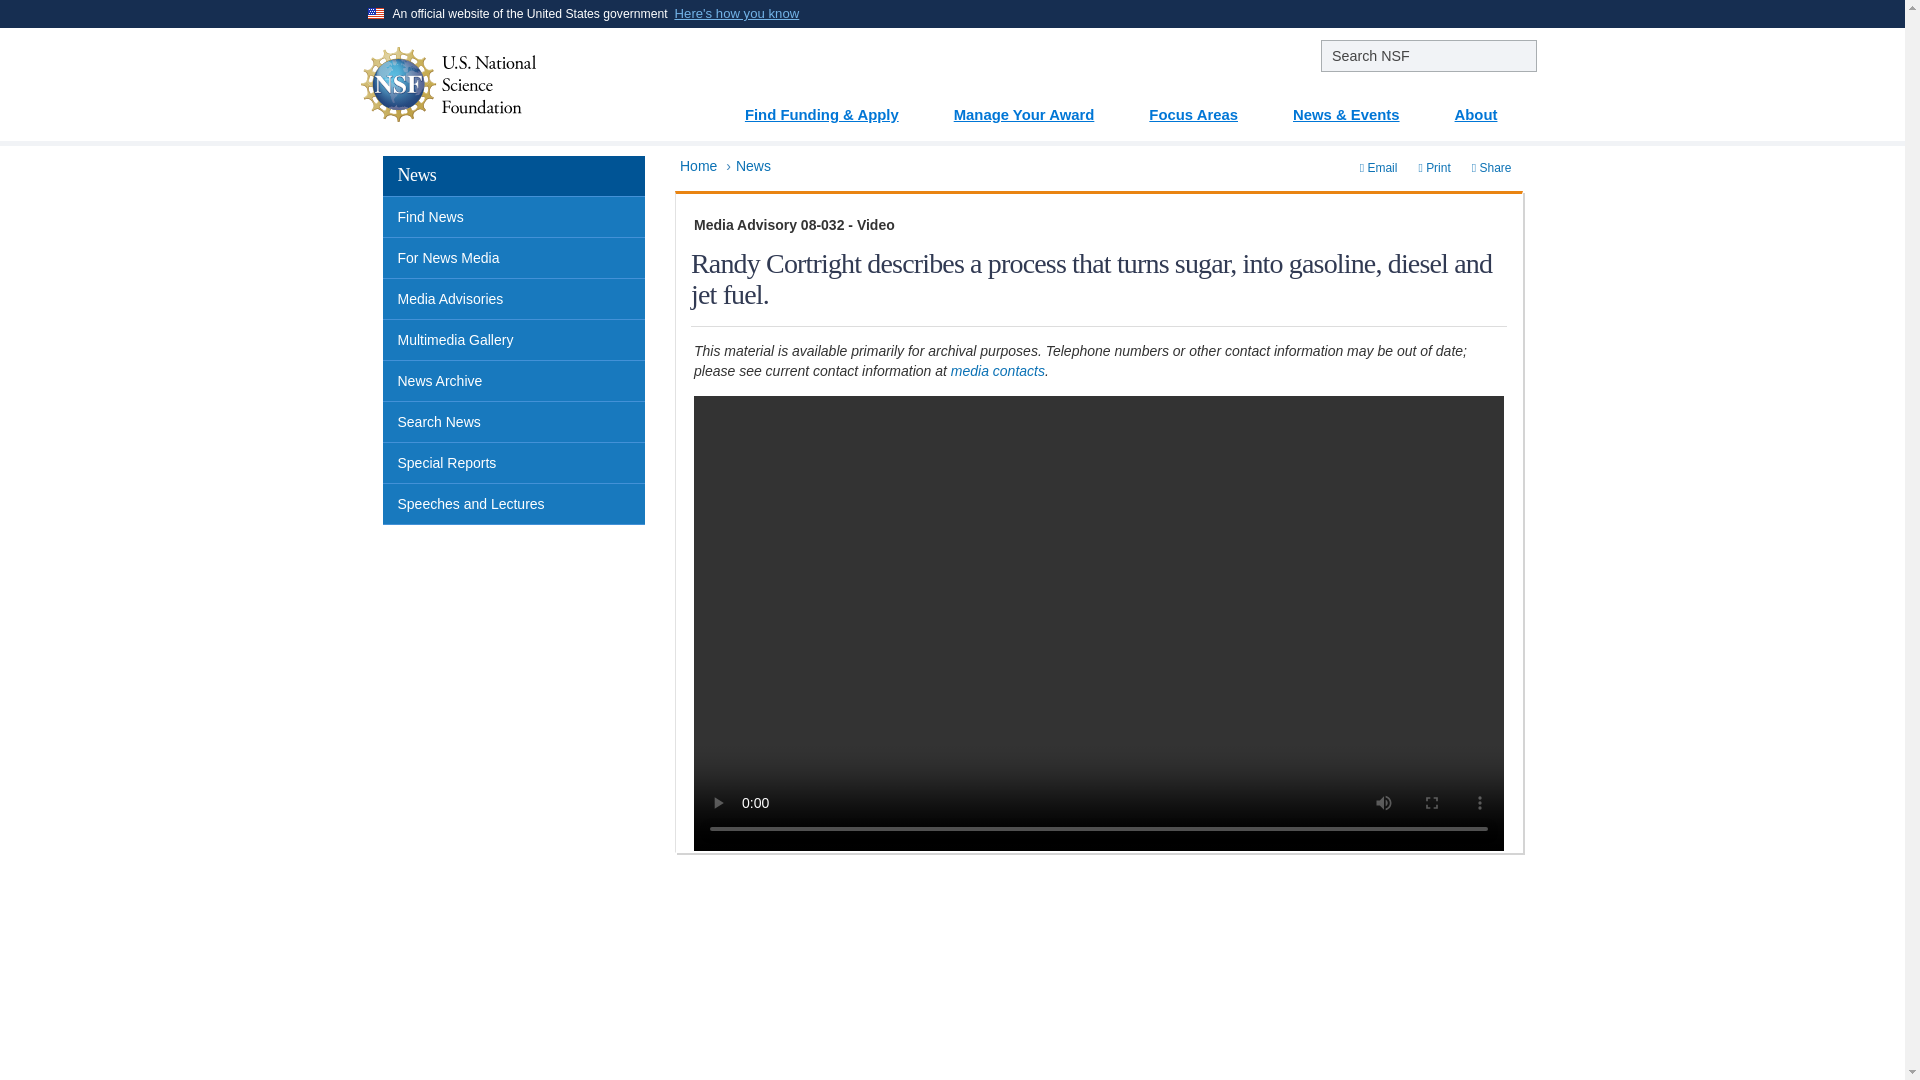 Image resolution: width=1920 pixels, height=1080 pixels. Describe the element at coordinates (1036, 107) in the screenshot. I see `Manage Your Award` at that location.